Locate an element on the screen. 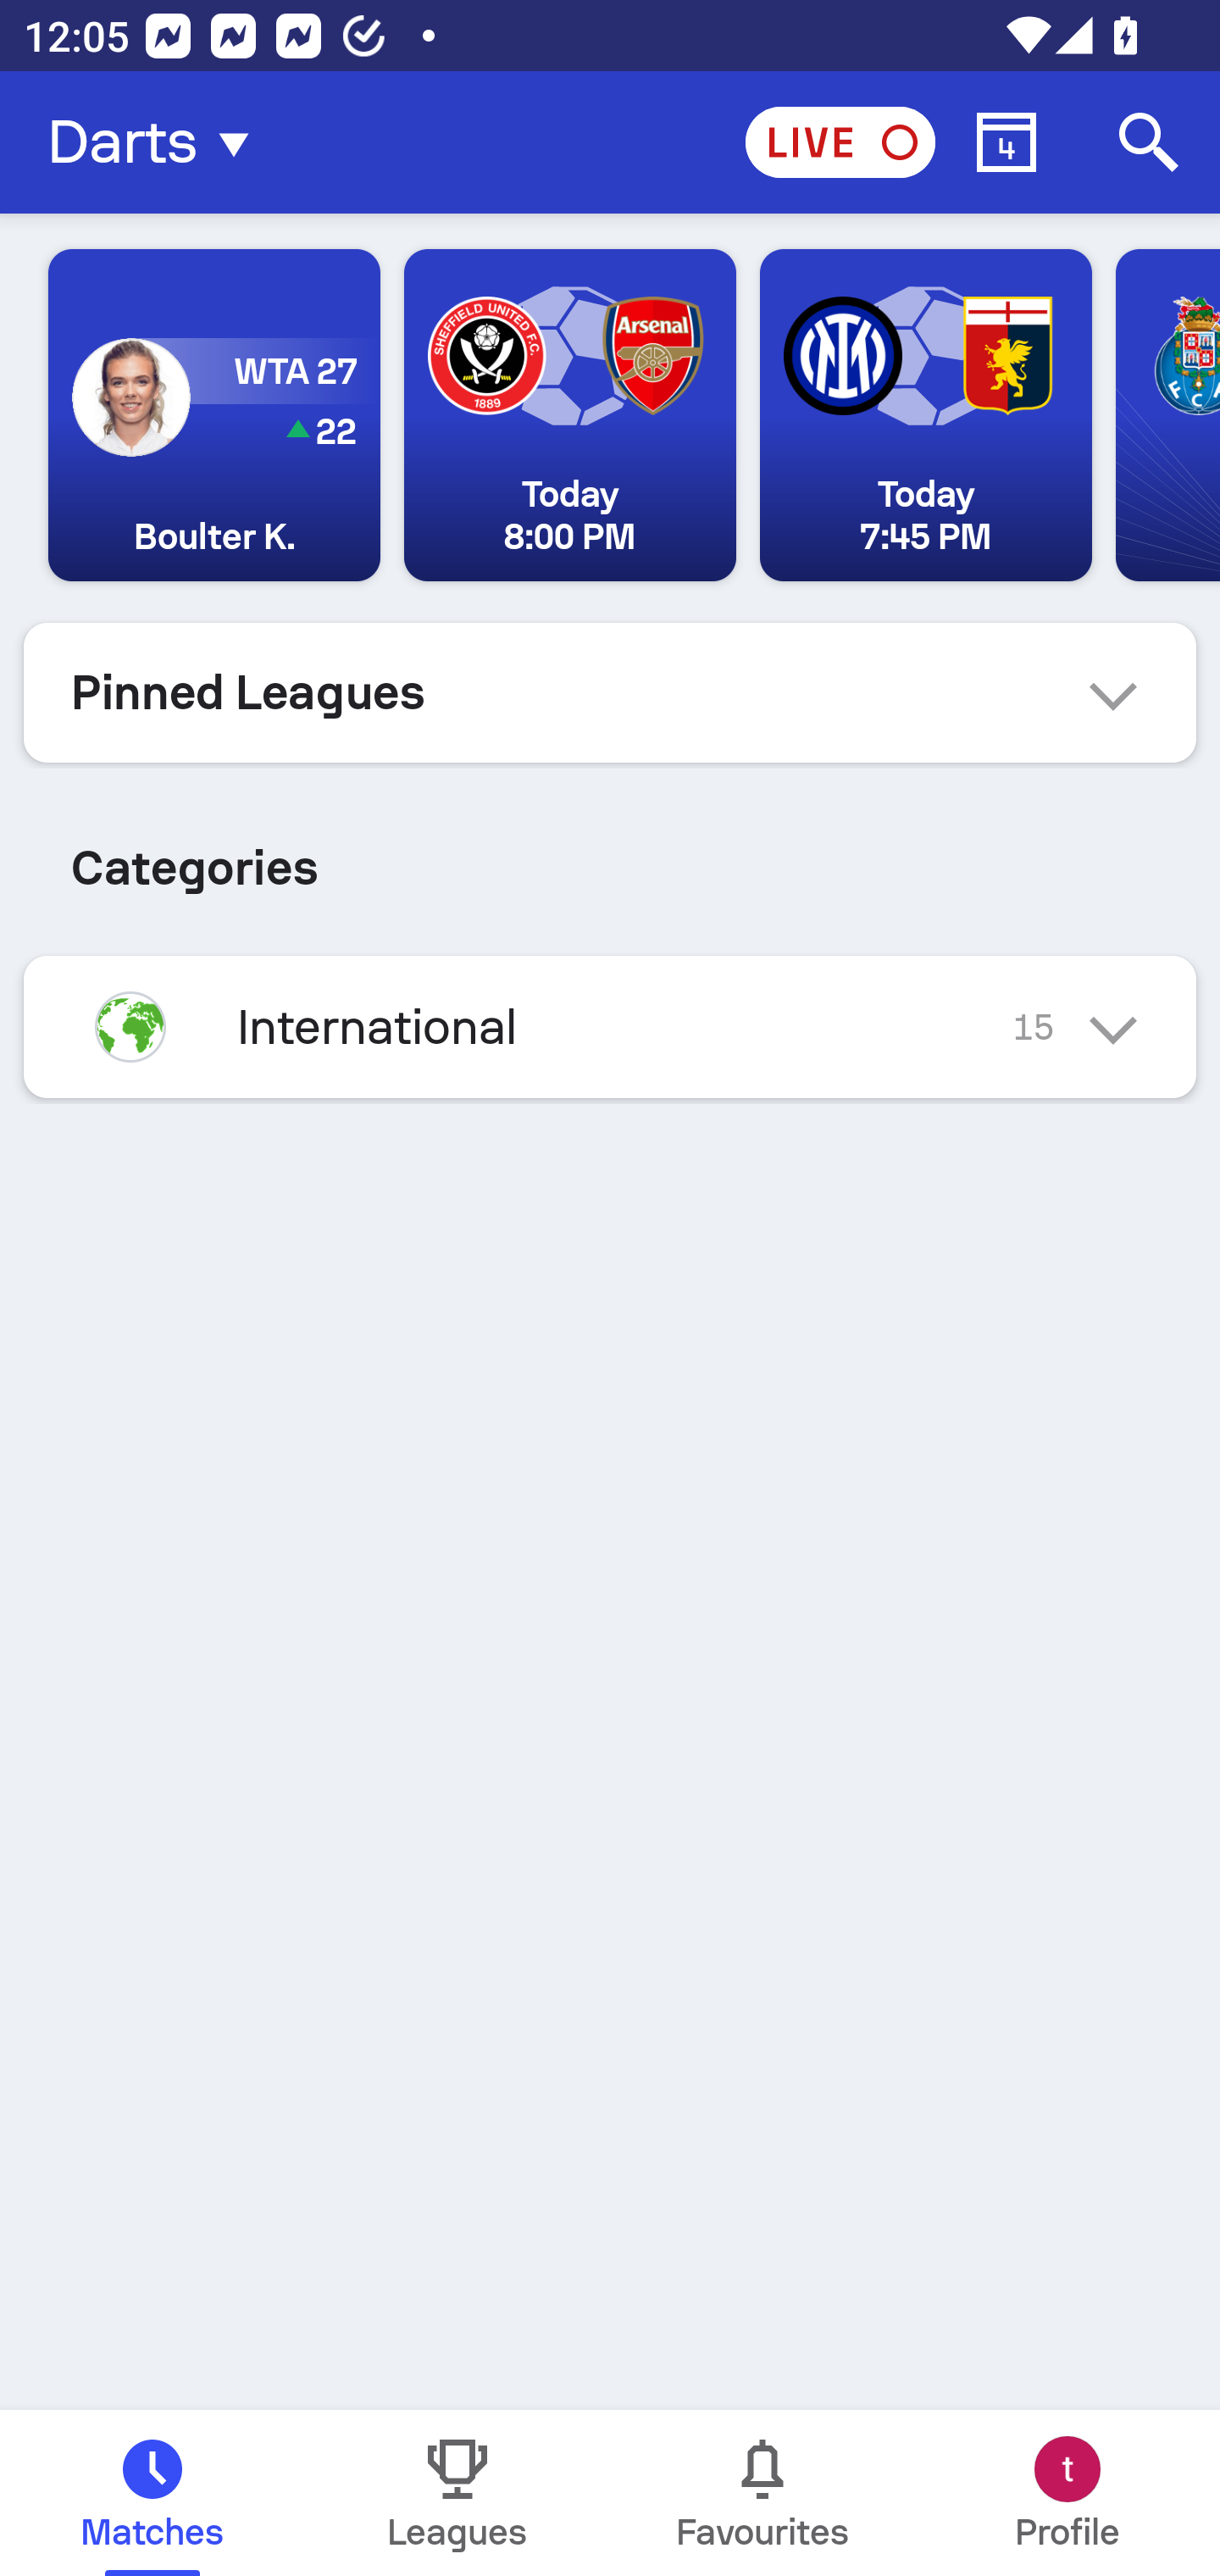 The image size is (1220, 2576). Favourites is located at coordinates (762, 2493).